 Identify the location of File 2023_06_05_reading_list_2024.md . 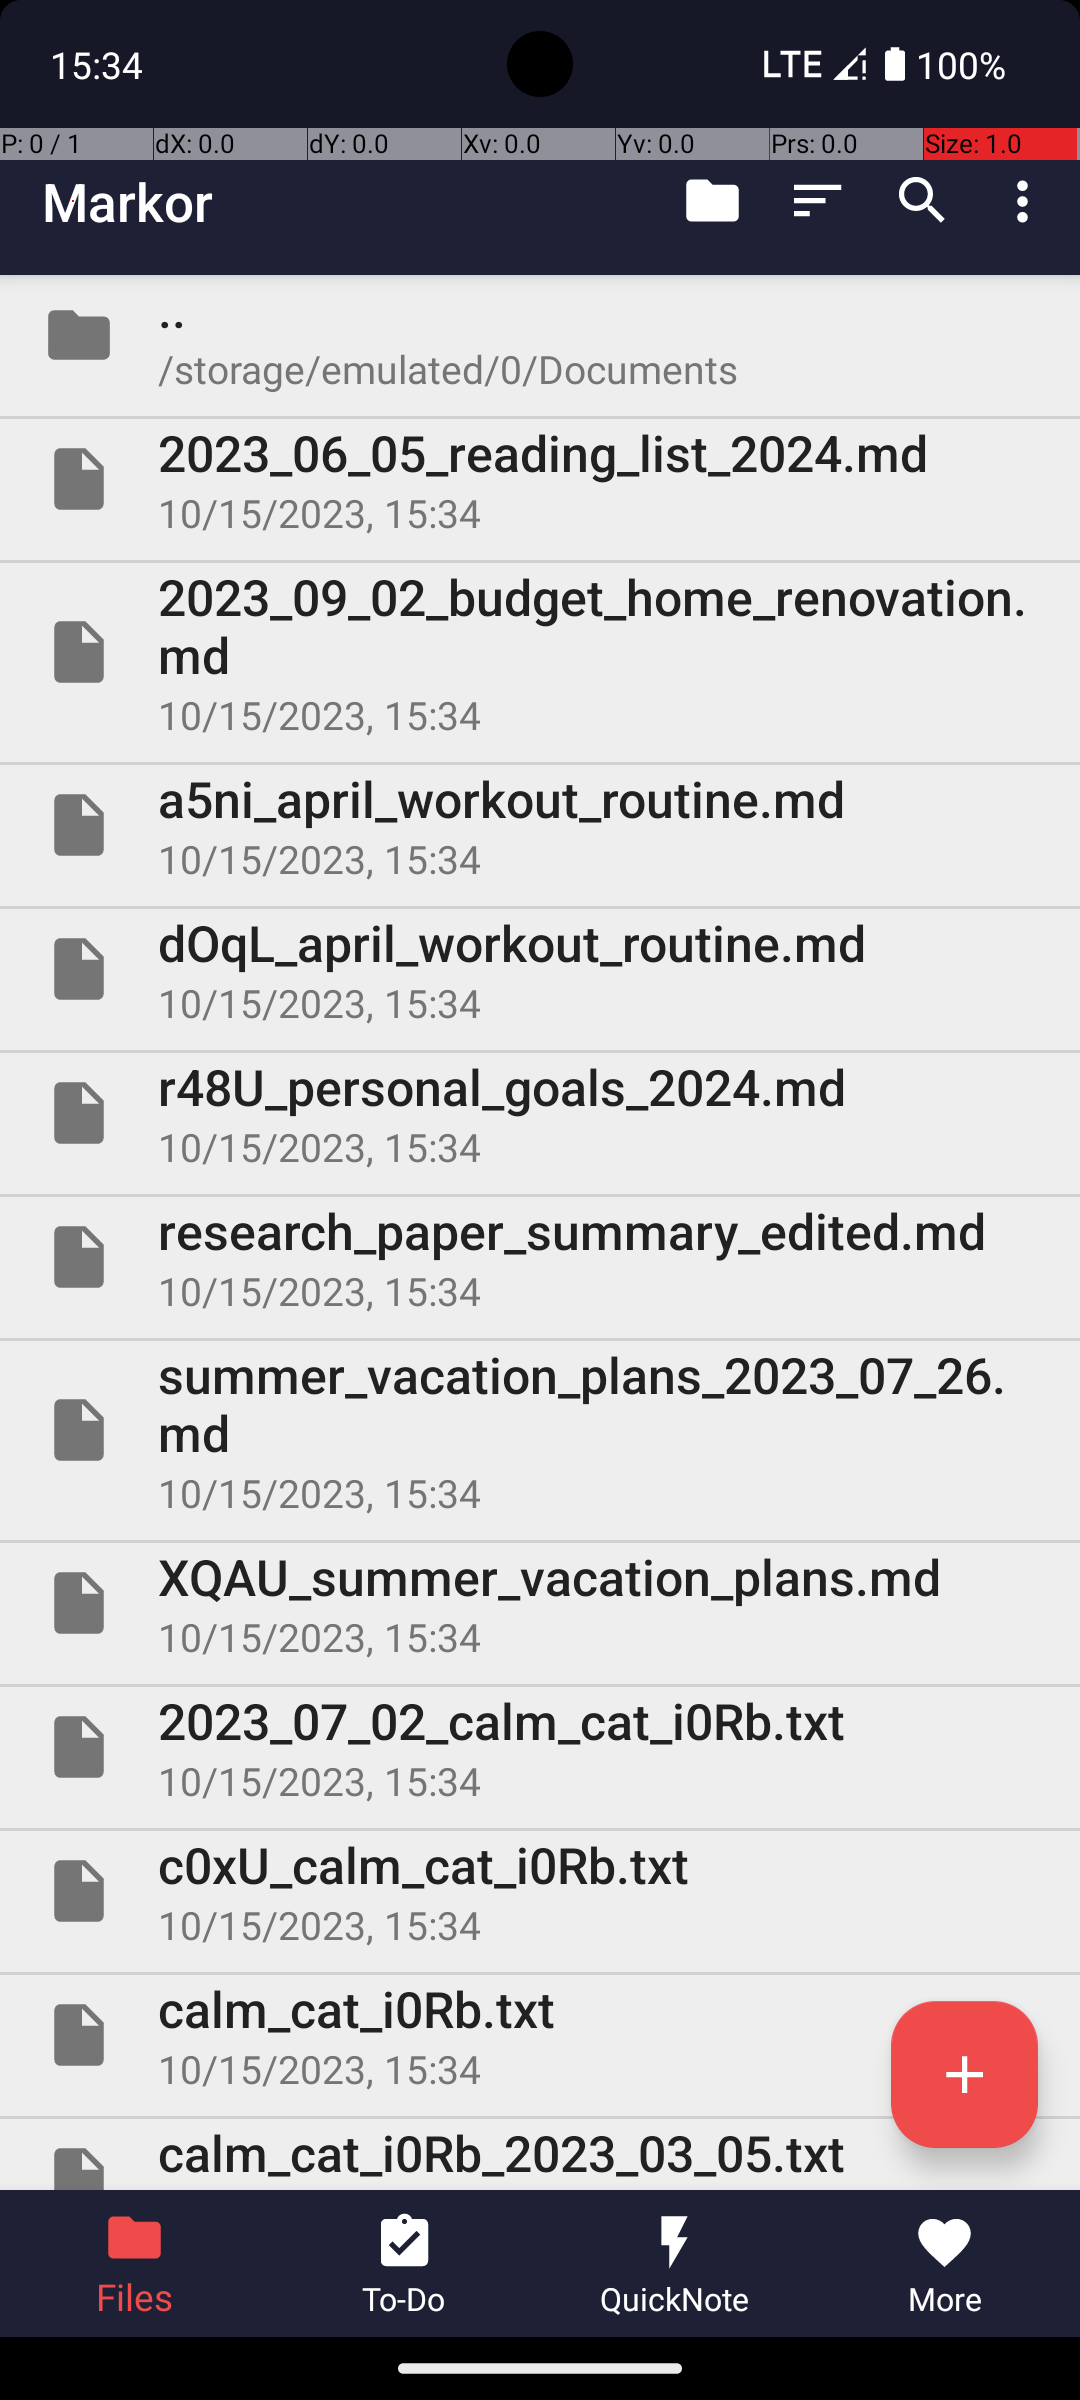
(540, 479).